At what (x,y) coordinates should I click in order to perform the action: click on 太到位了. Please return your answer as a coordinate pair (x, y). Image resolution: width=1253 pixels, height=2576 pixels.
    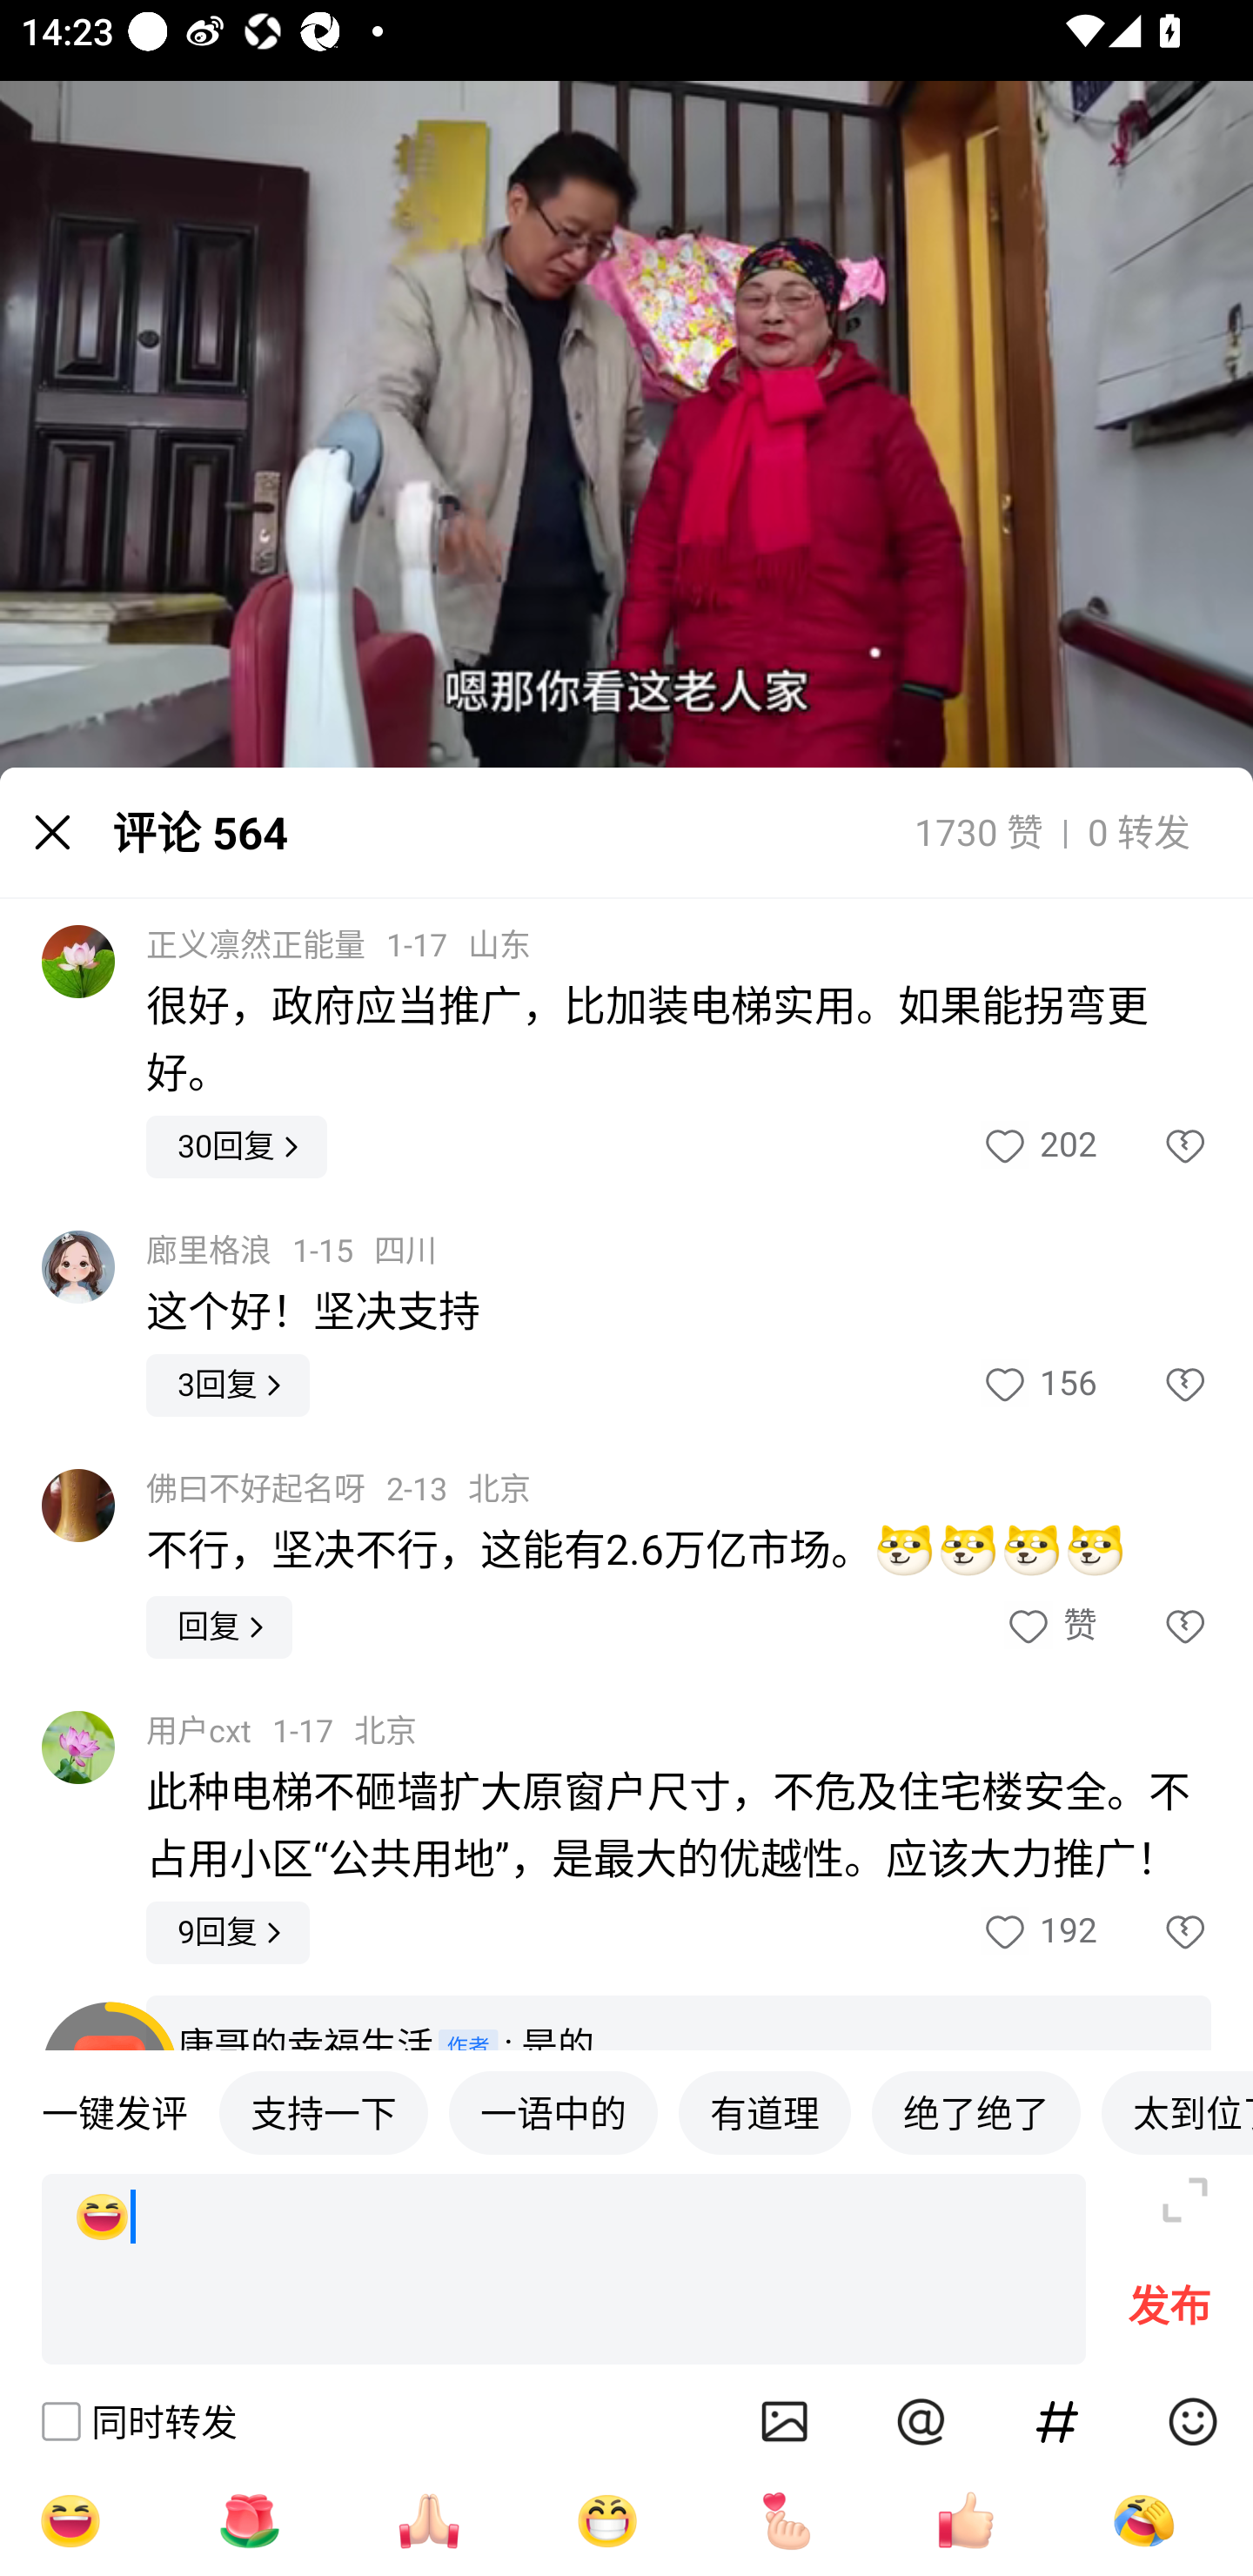
    Looking at the image, I should click on (1176, 2111).